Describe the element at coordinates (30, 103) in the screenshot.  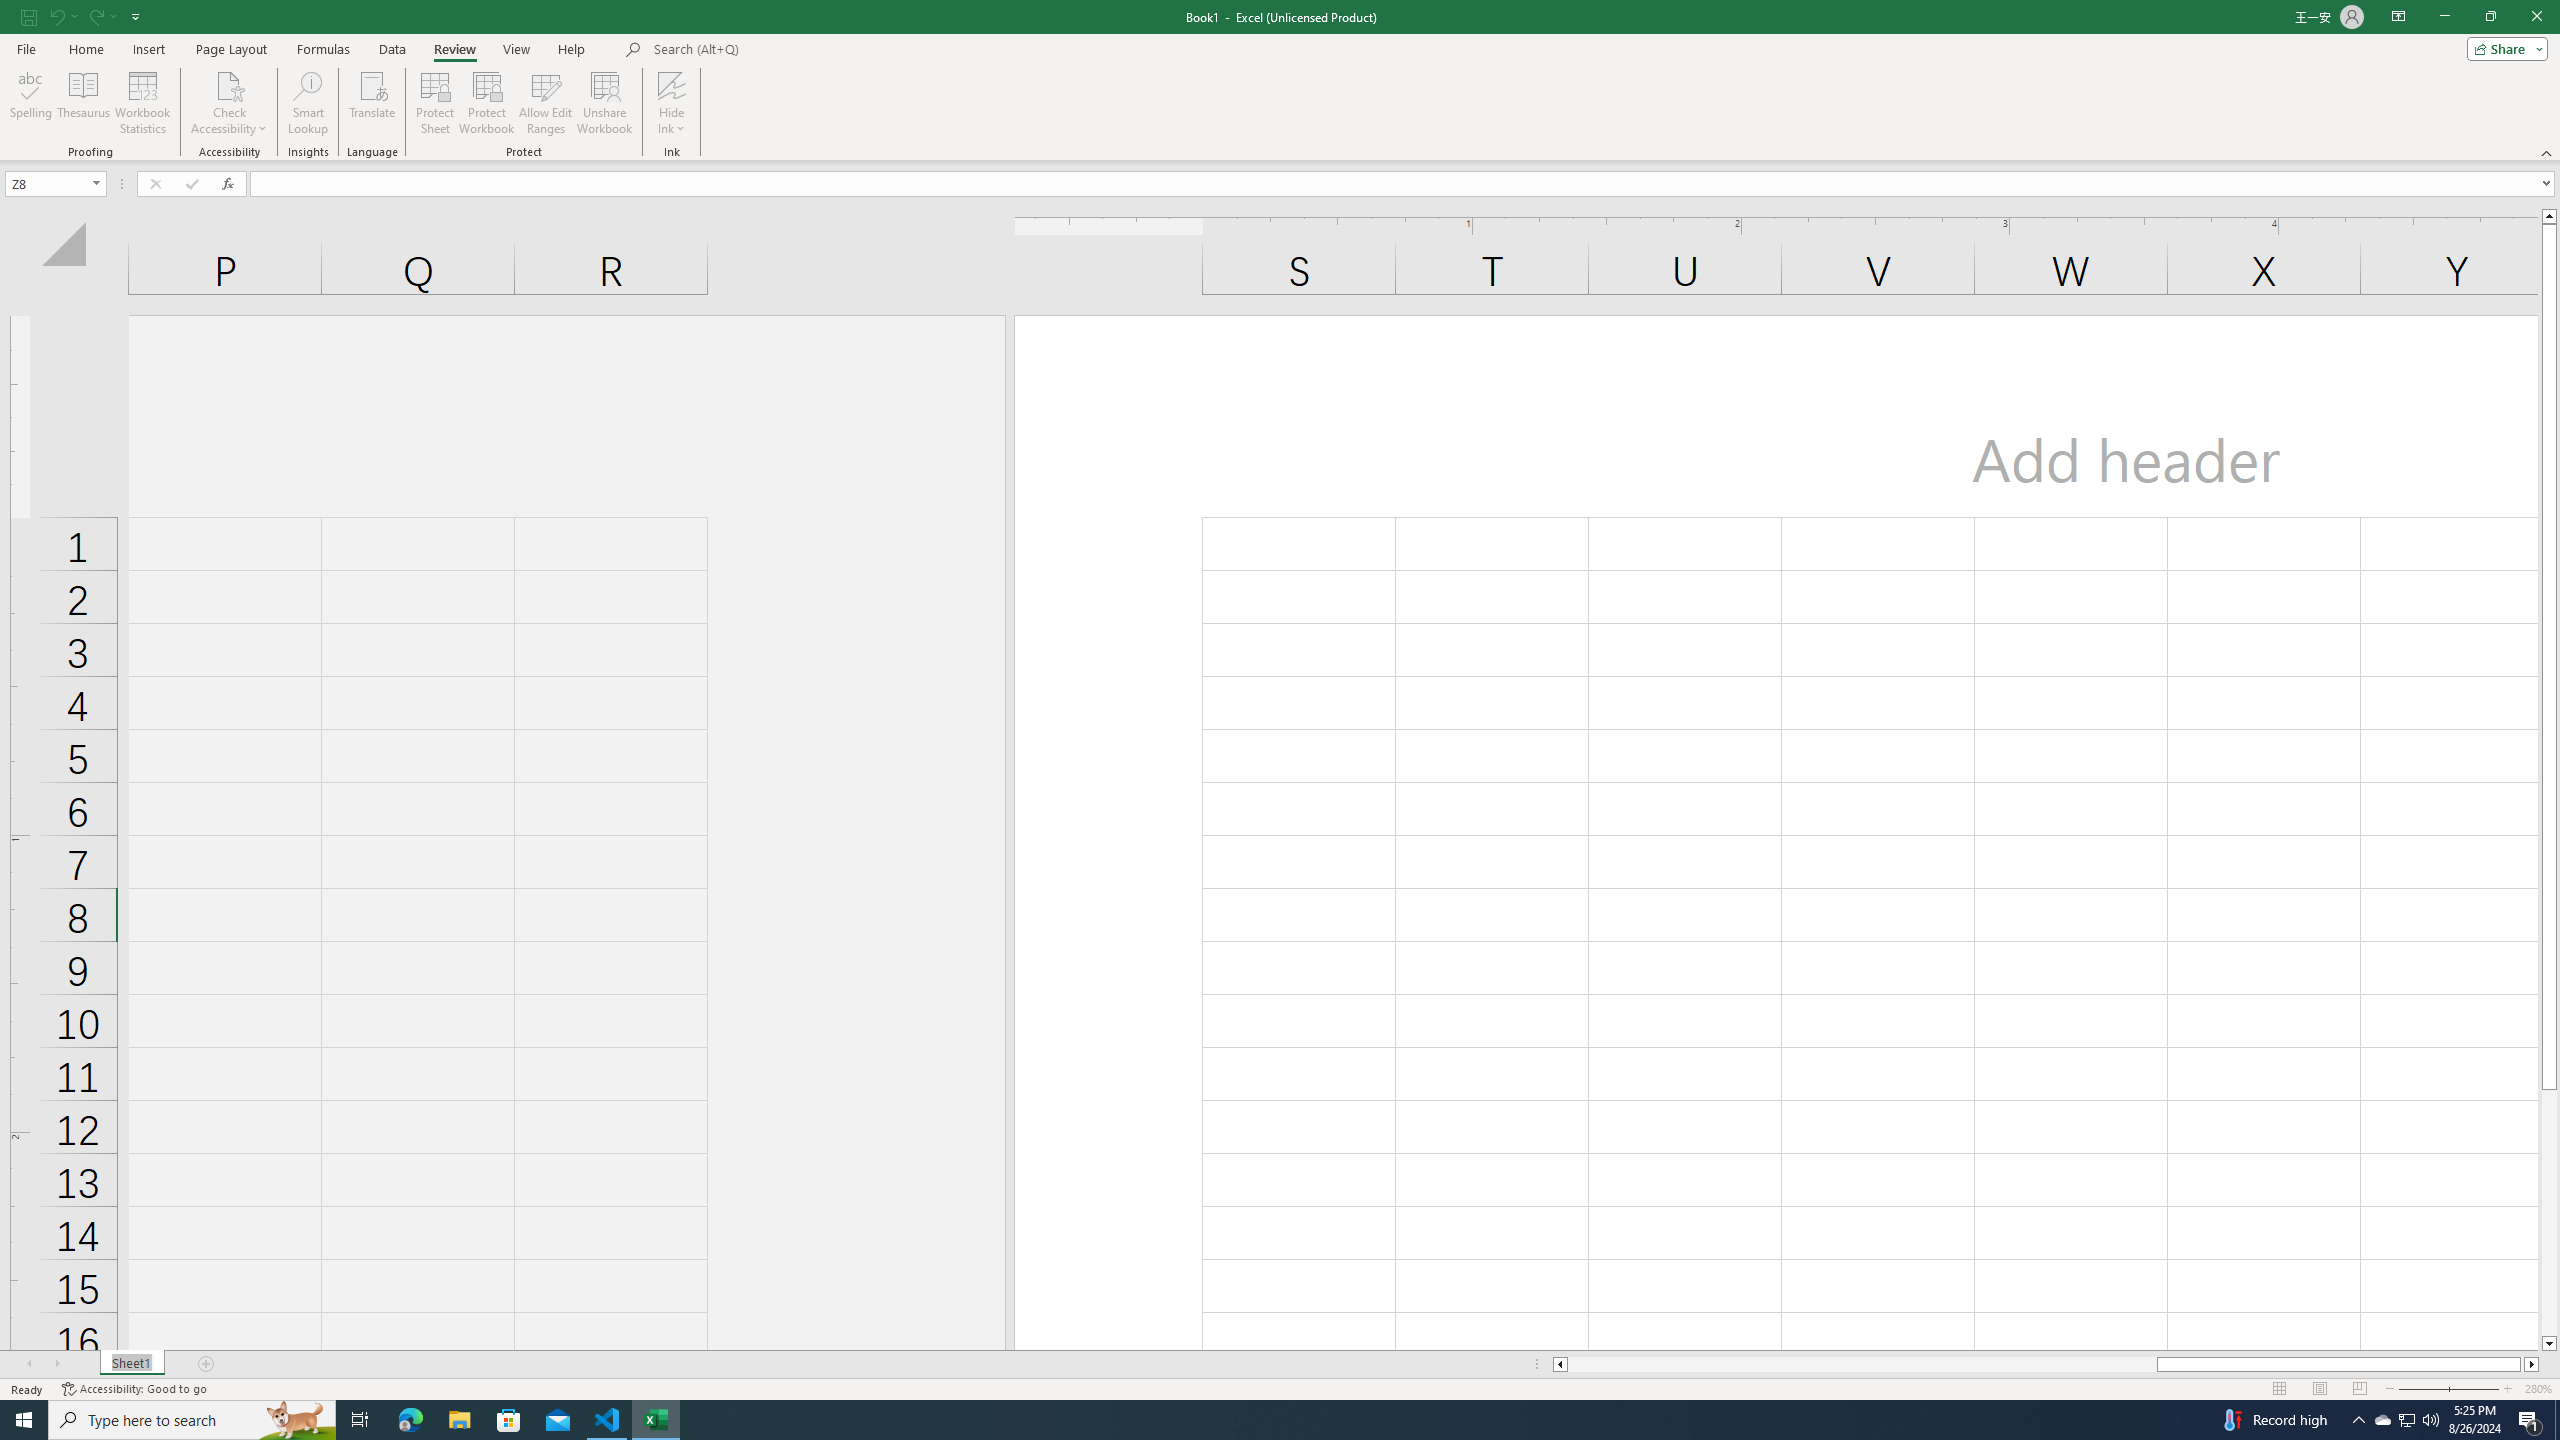
I see `Spelling...` at that location.